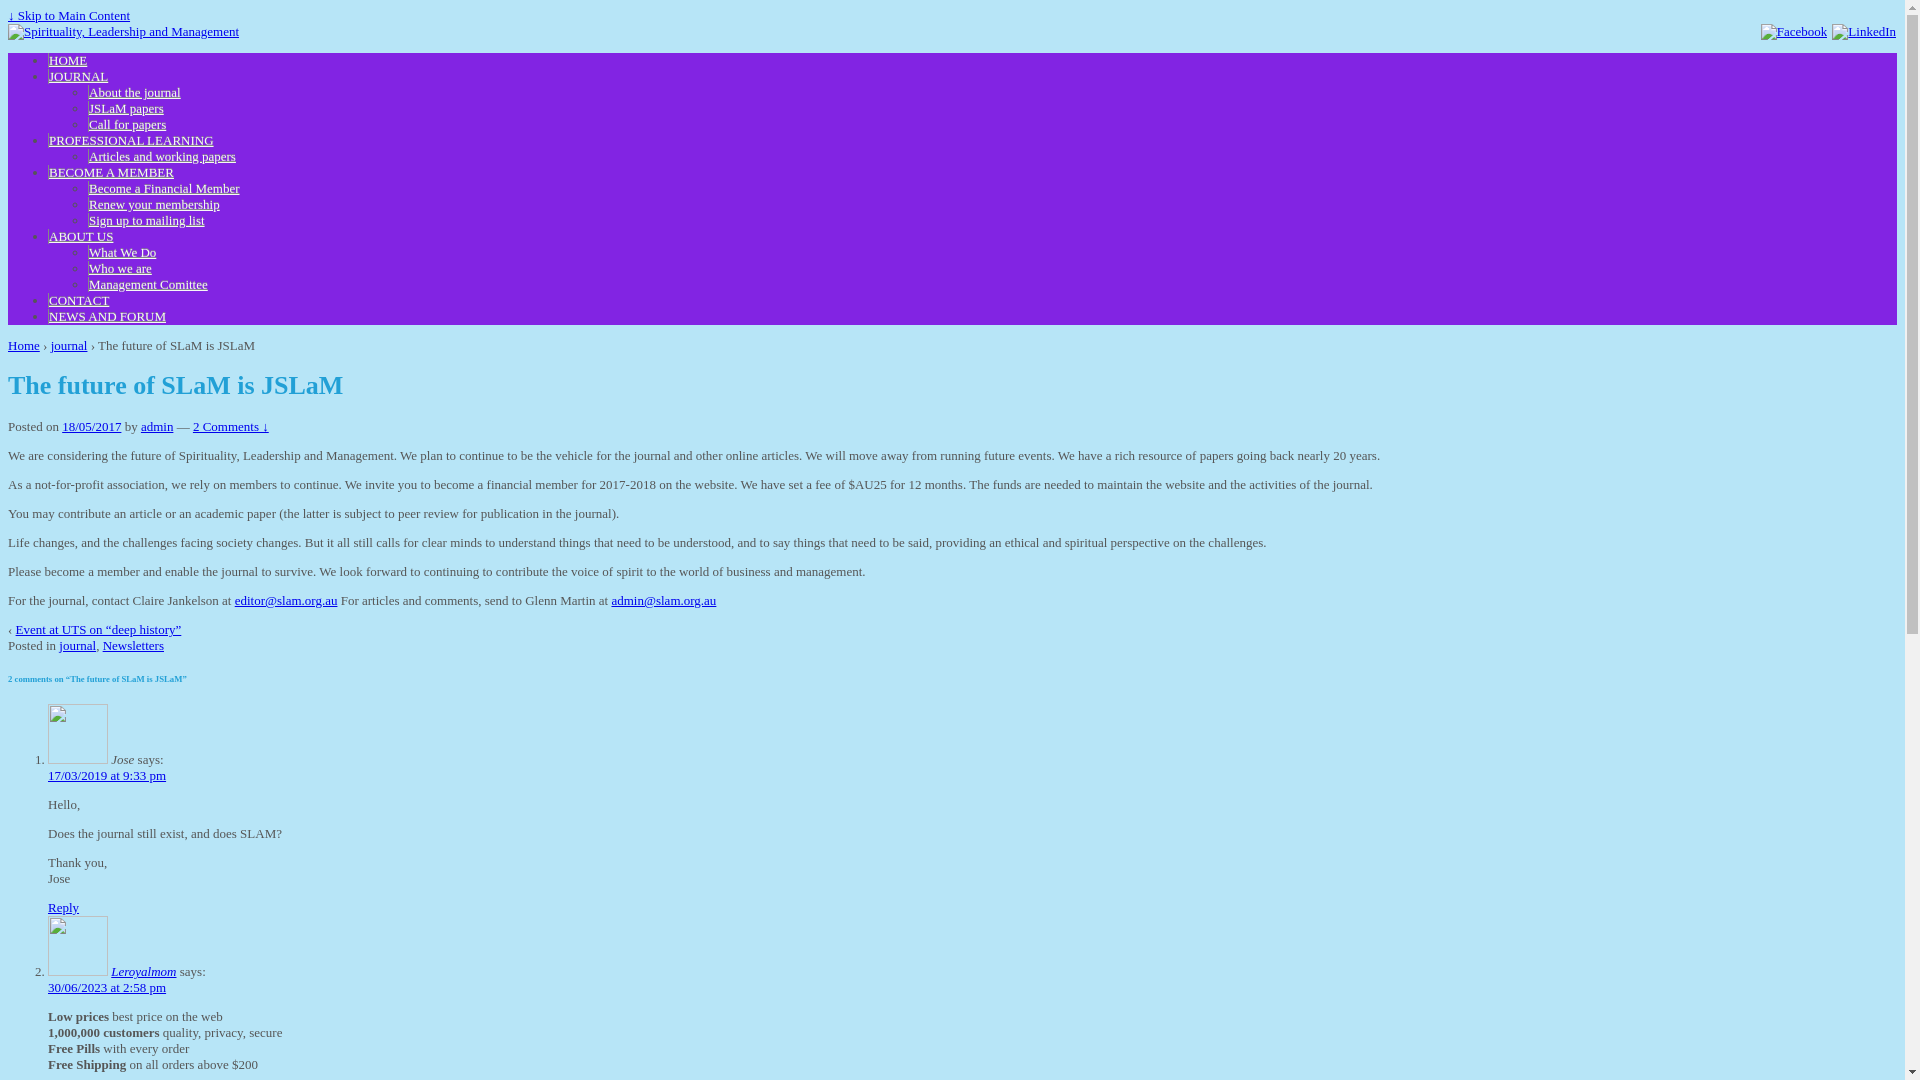  Describe the element at coordinates (127, 124) in the screenshot. I see `Call for papers` at that location.